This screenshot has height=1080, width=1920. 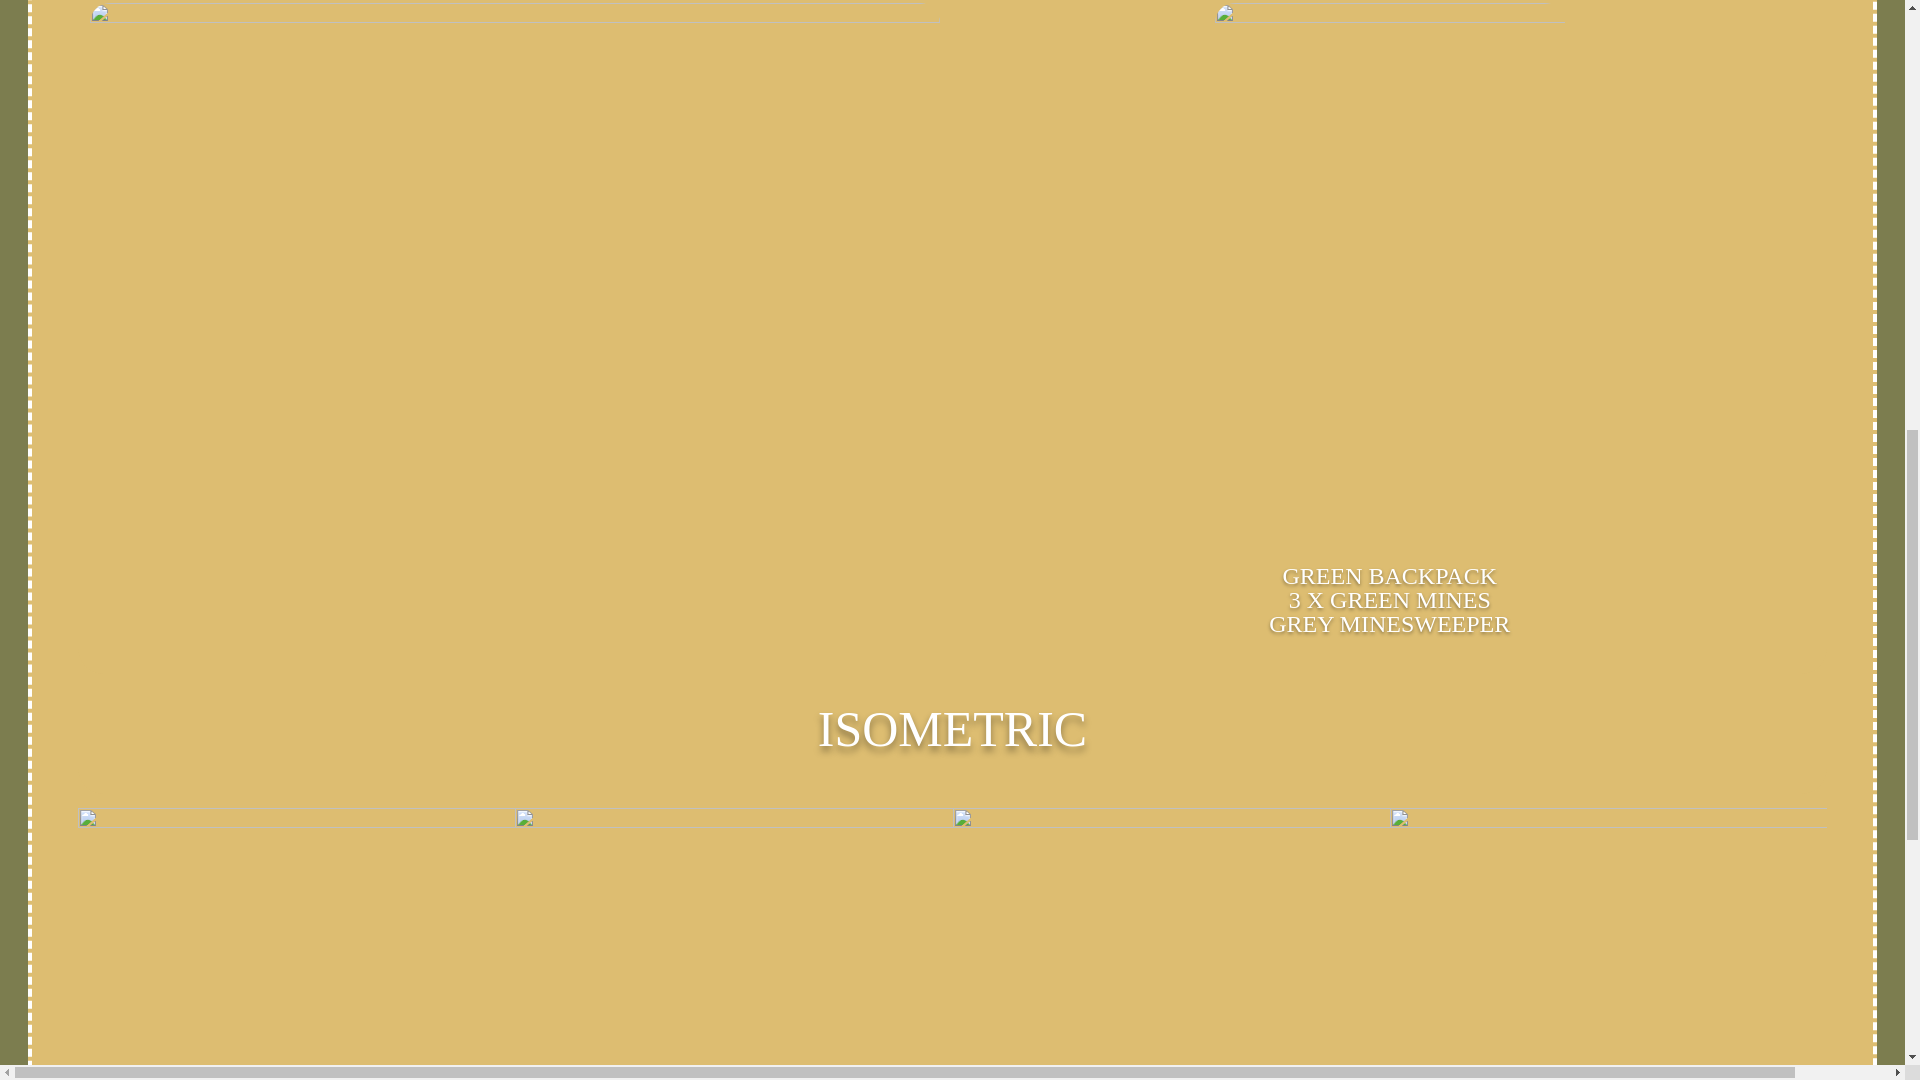 What do you see at coordinates (1390, 272) in the screenshot?
I see `tripwire-acc` at bounding box center [1390, 272].